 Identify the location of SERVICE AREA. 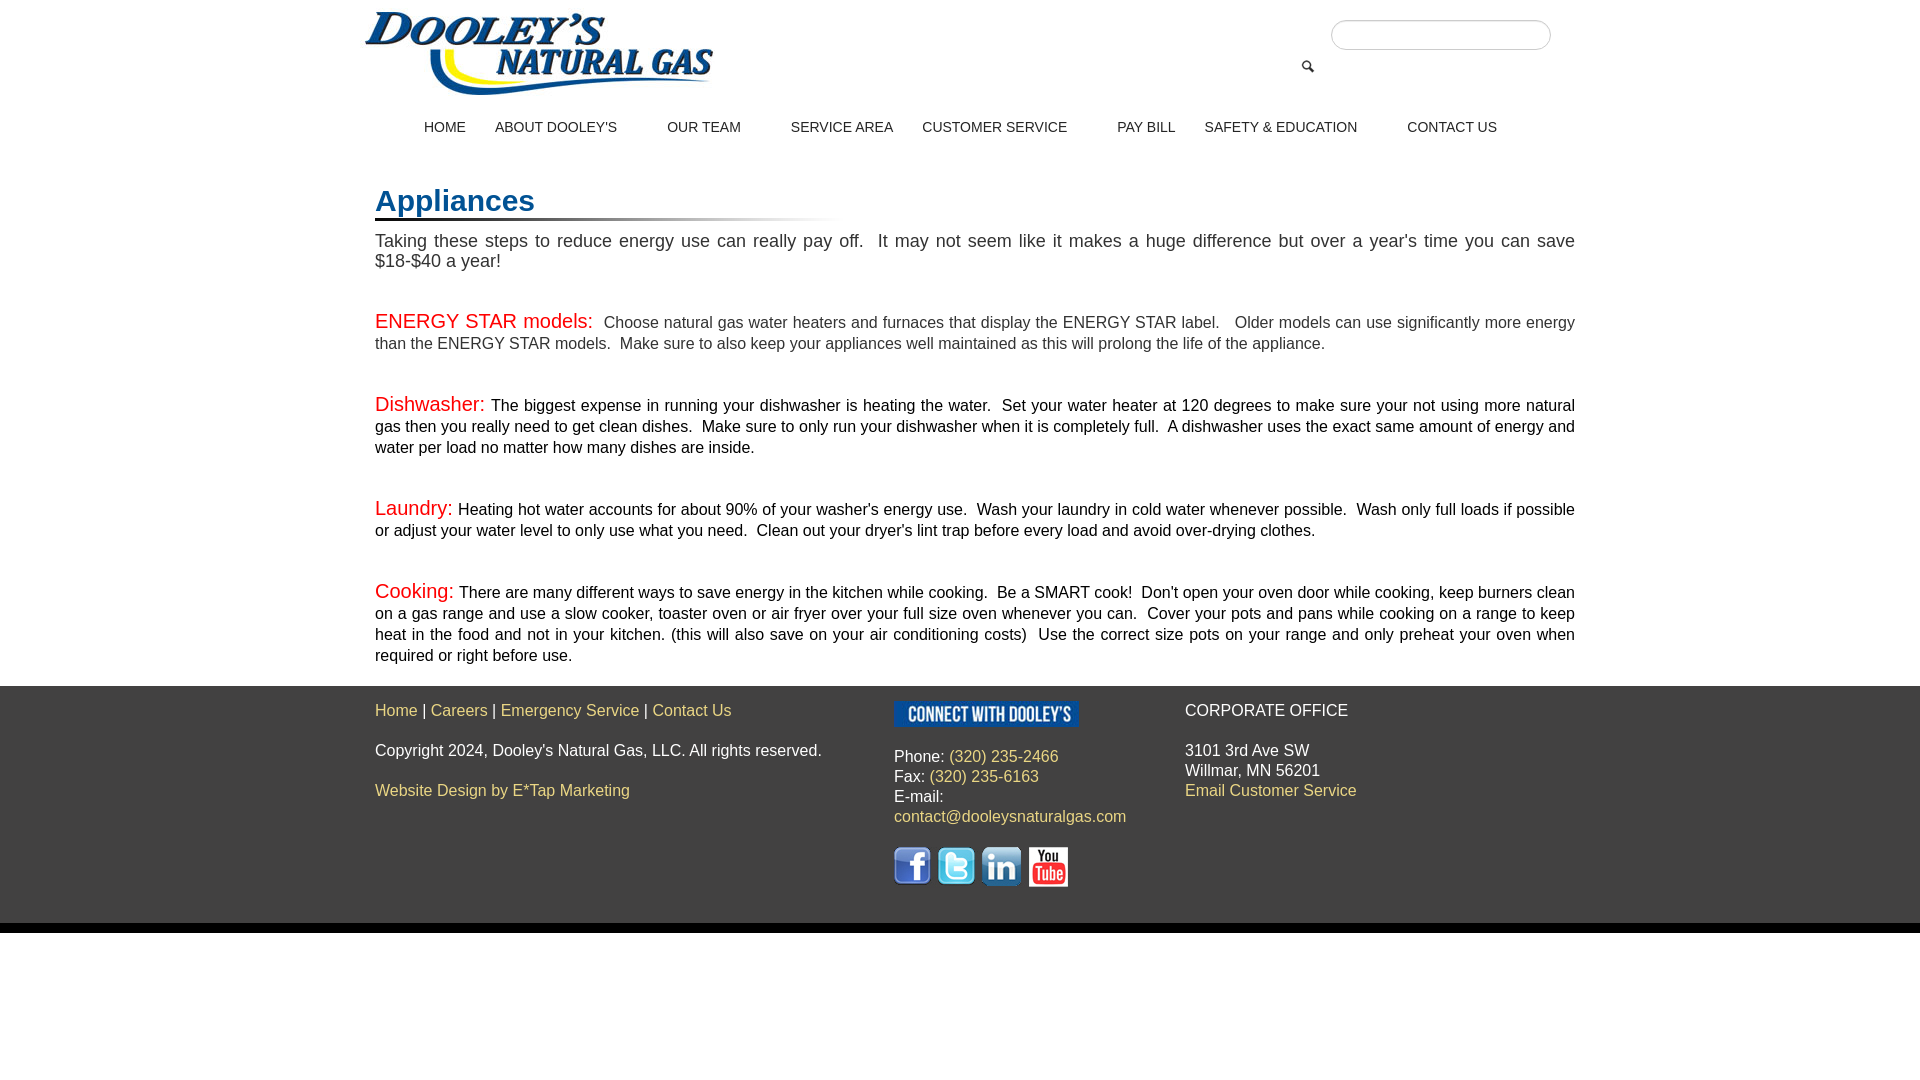
(840, 125).